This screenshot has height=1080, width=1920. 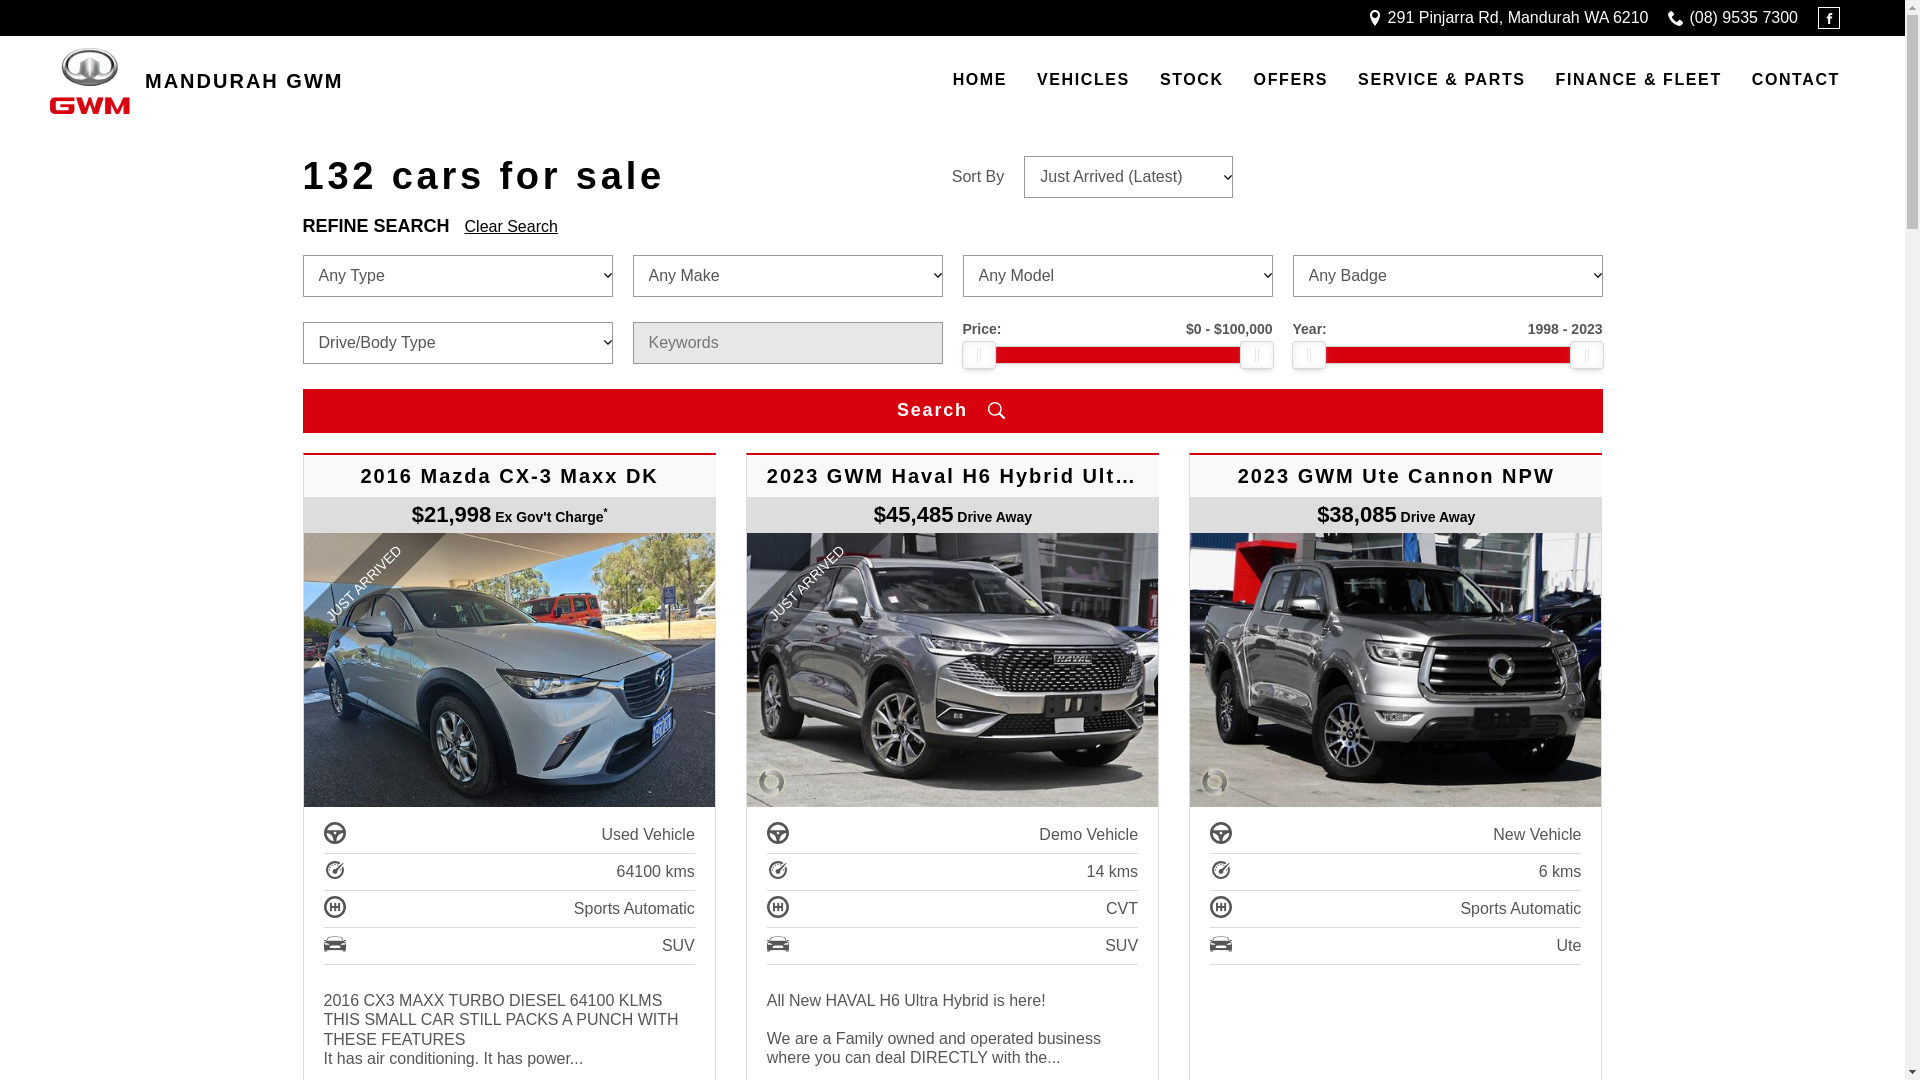 What do you see at coordinates (1292, 81) in the screenshot?
I see `OFFERS` at bounding box center [1292, 81].